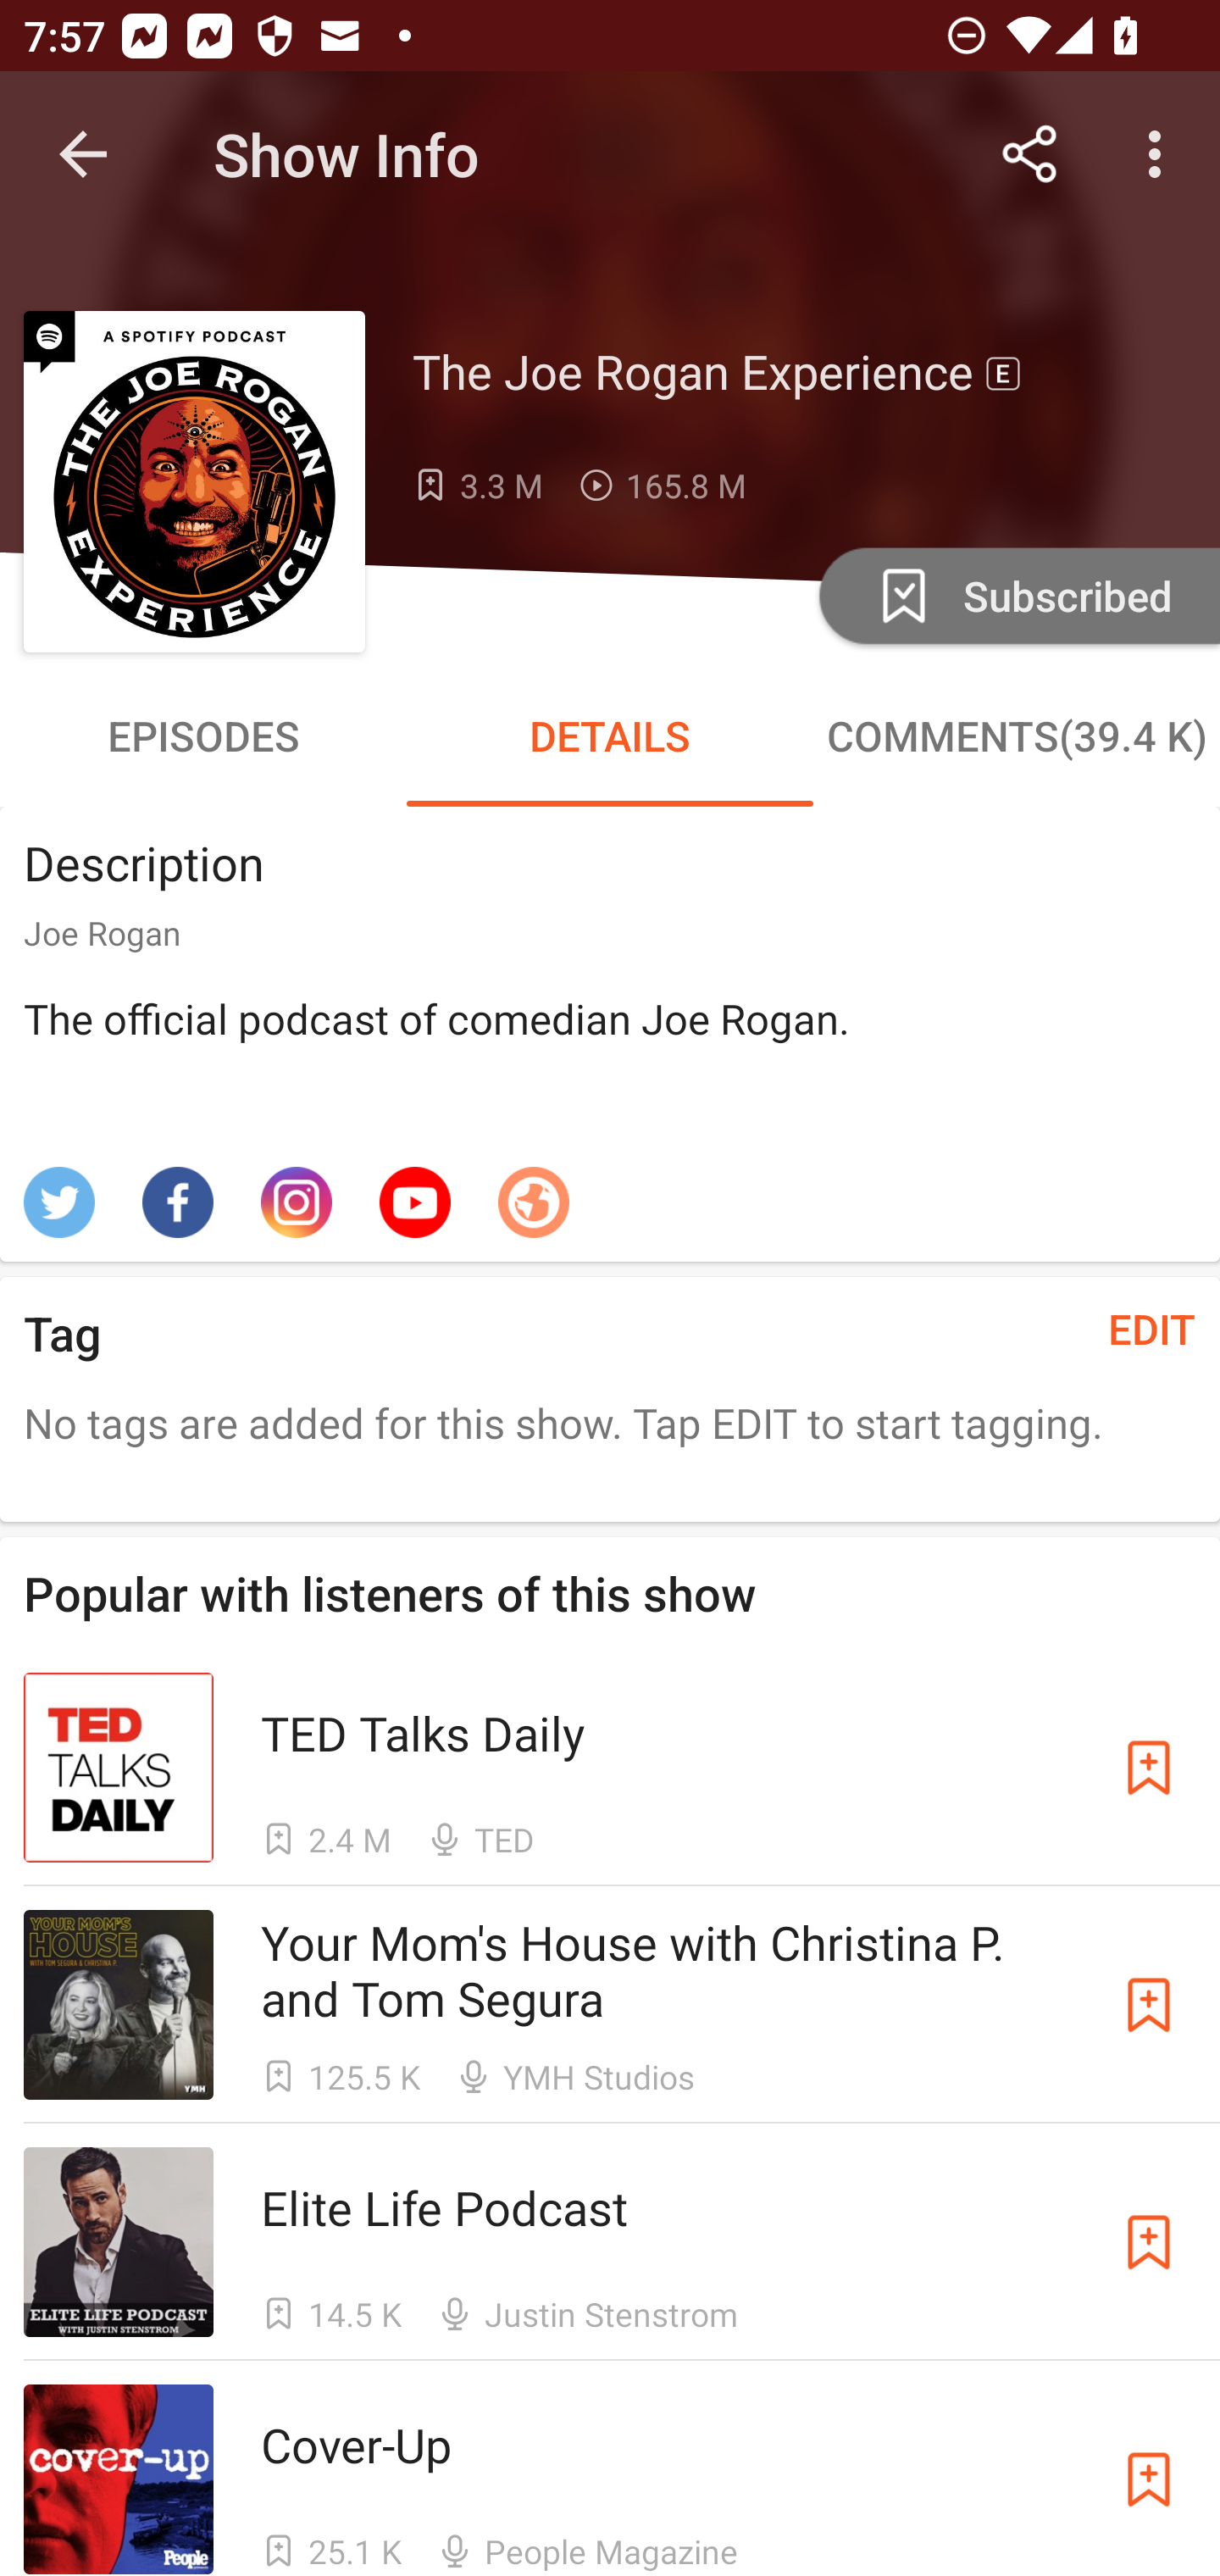  I want to click on DETAILS, so click(610, 736).